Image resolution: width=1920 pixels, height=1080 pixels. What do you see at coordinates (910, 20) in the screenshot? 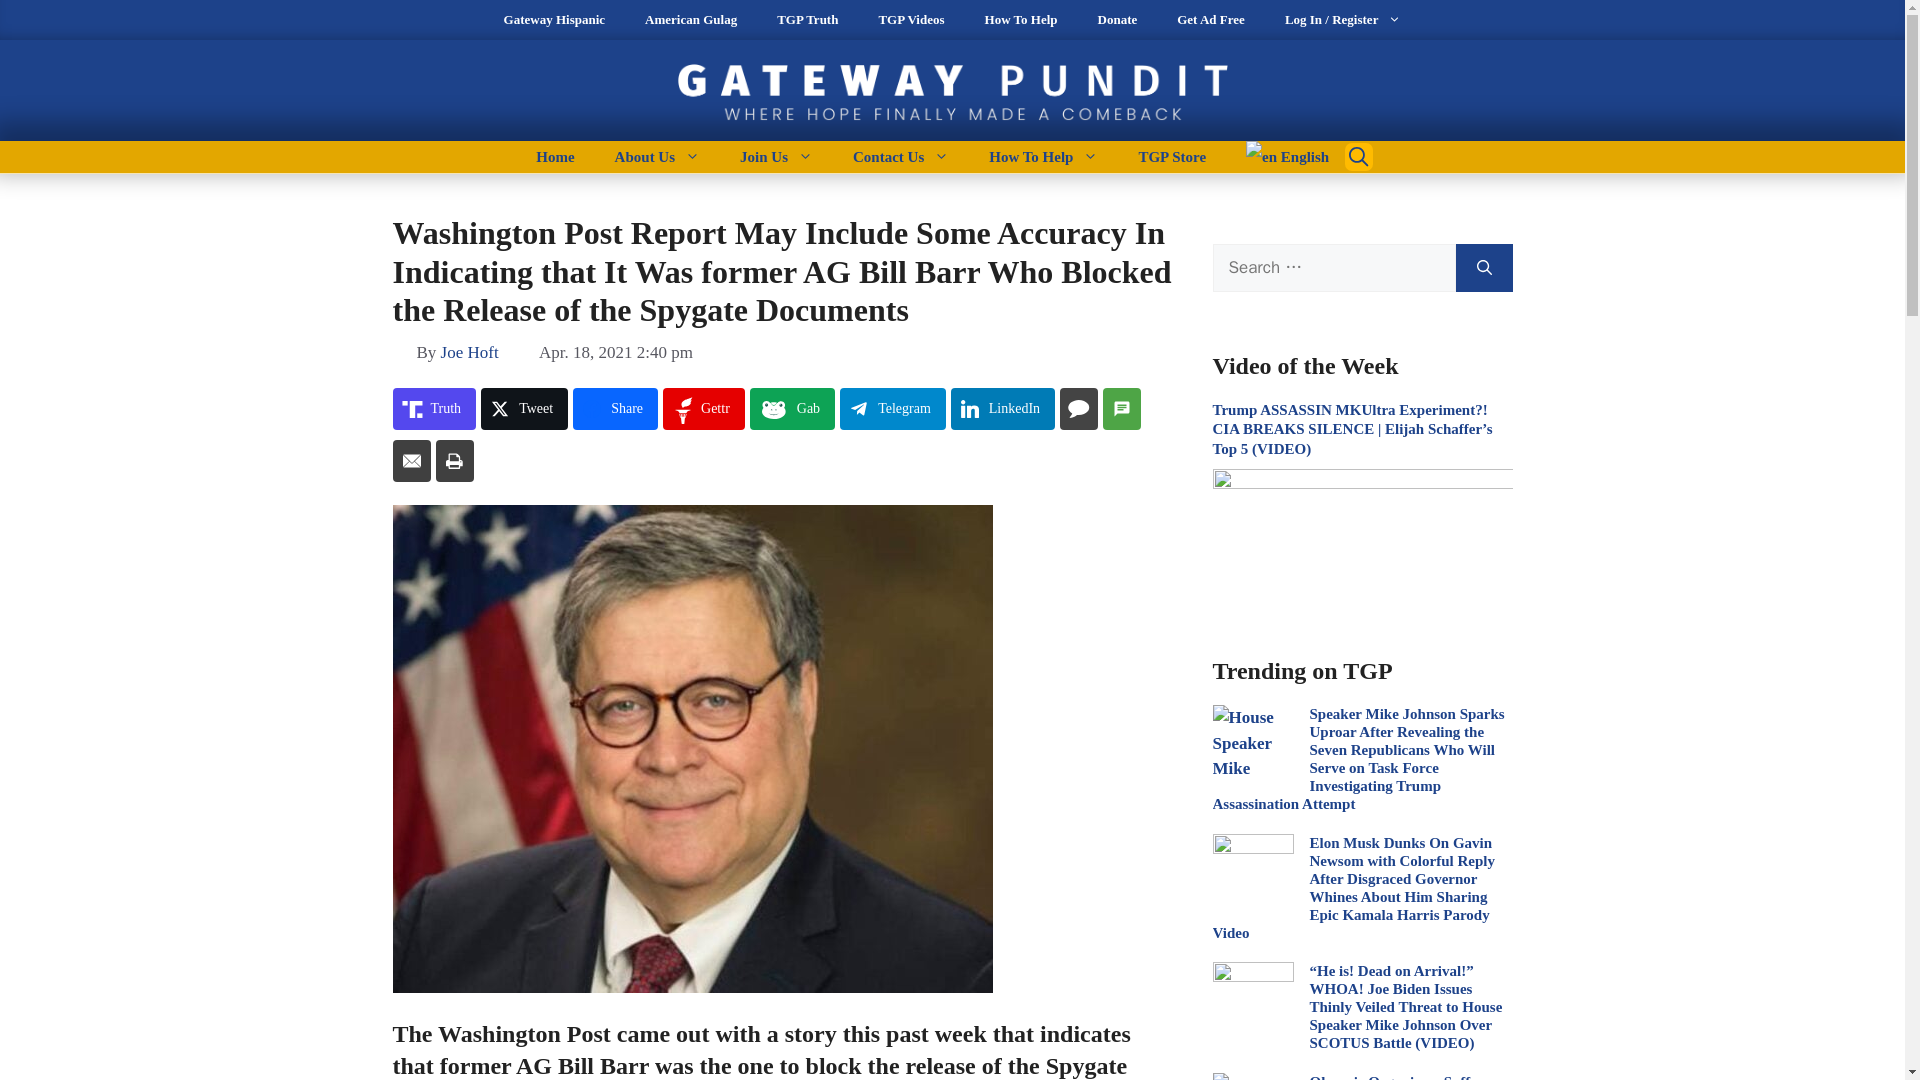
I see `TGP Videos` at bounding box center [910, 20].